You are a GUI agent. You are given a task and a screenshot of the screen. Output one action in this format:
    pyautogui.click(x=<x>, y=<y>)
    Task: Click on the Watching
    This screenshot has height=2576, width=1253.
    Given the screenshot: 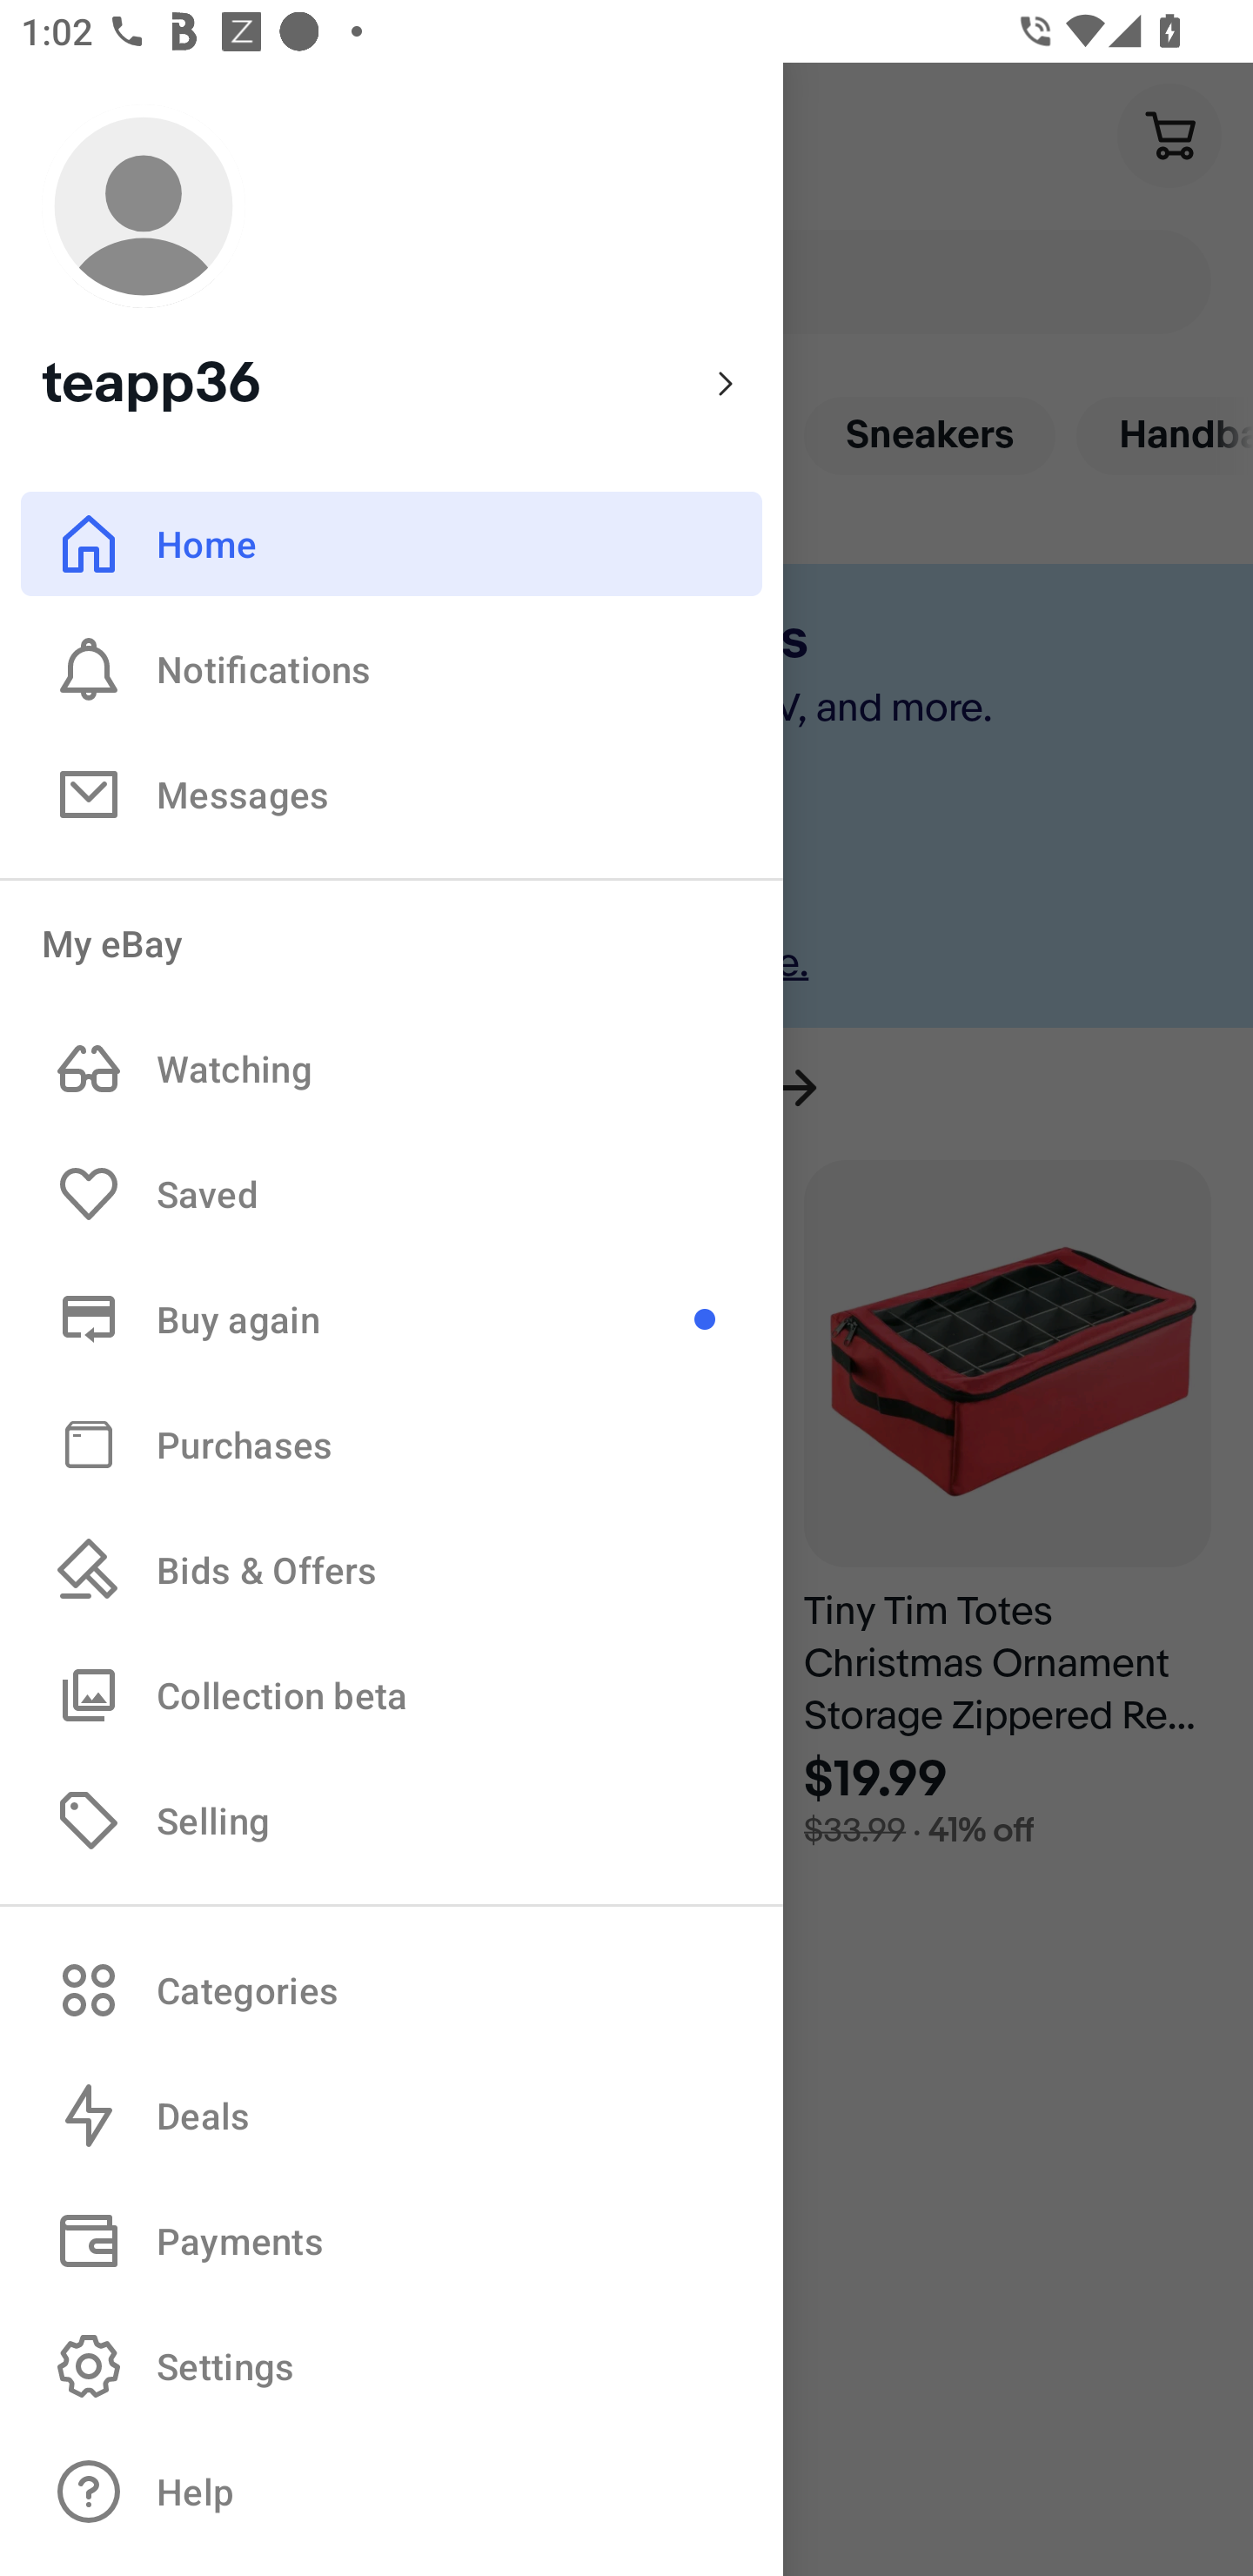 What is the action you would take?
    pyautogui.click(x=392, y=1069)
    